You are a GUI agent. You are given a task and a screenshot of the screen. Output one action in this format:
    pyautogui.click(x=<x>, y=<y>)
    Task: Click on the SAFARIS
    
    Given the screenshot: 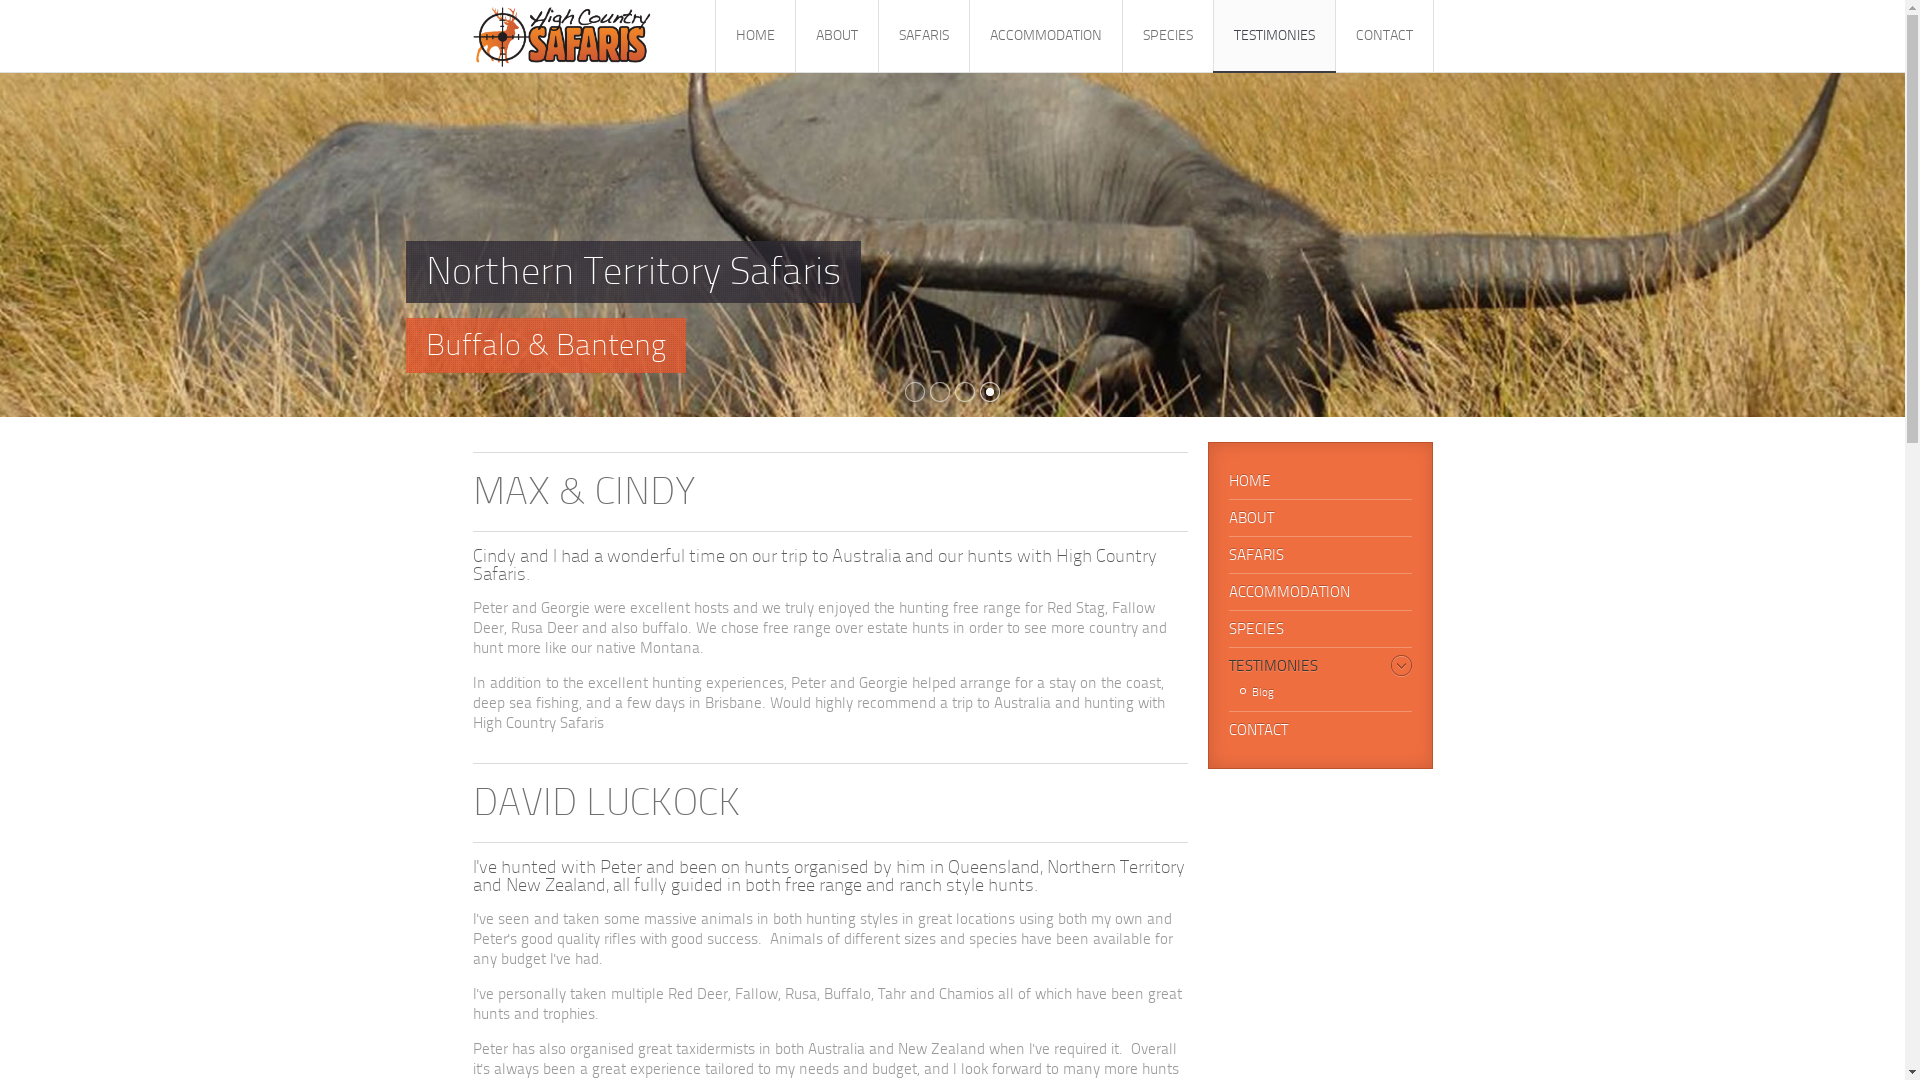 What is the action you would take?
    pyautogui.click(x=924, y=36)
    